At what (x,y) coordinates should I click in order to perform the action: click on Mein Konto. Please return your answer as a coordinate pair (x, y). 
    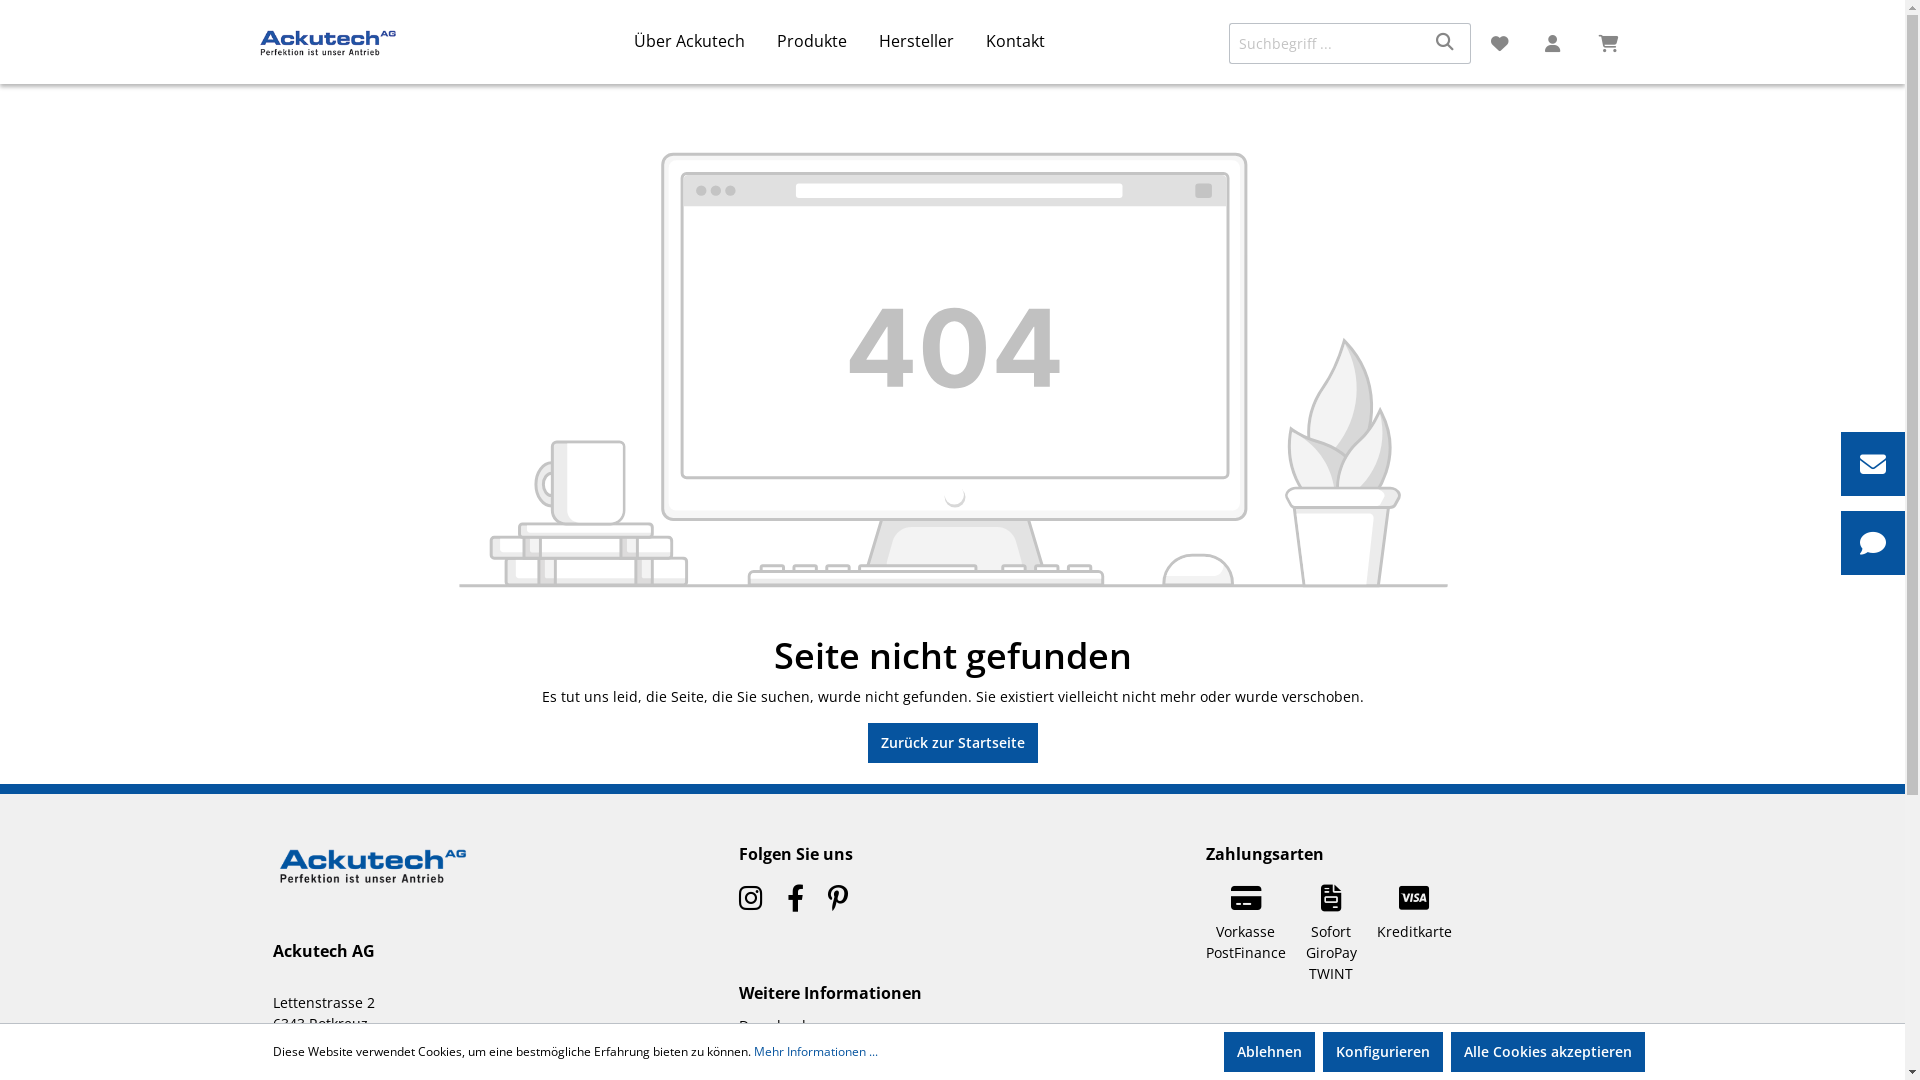
    Looking at the image, I should click on (1555, 43).